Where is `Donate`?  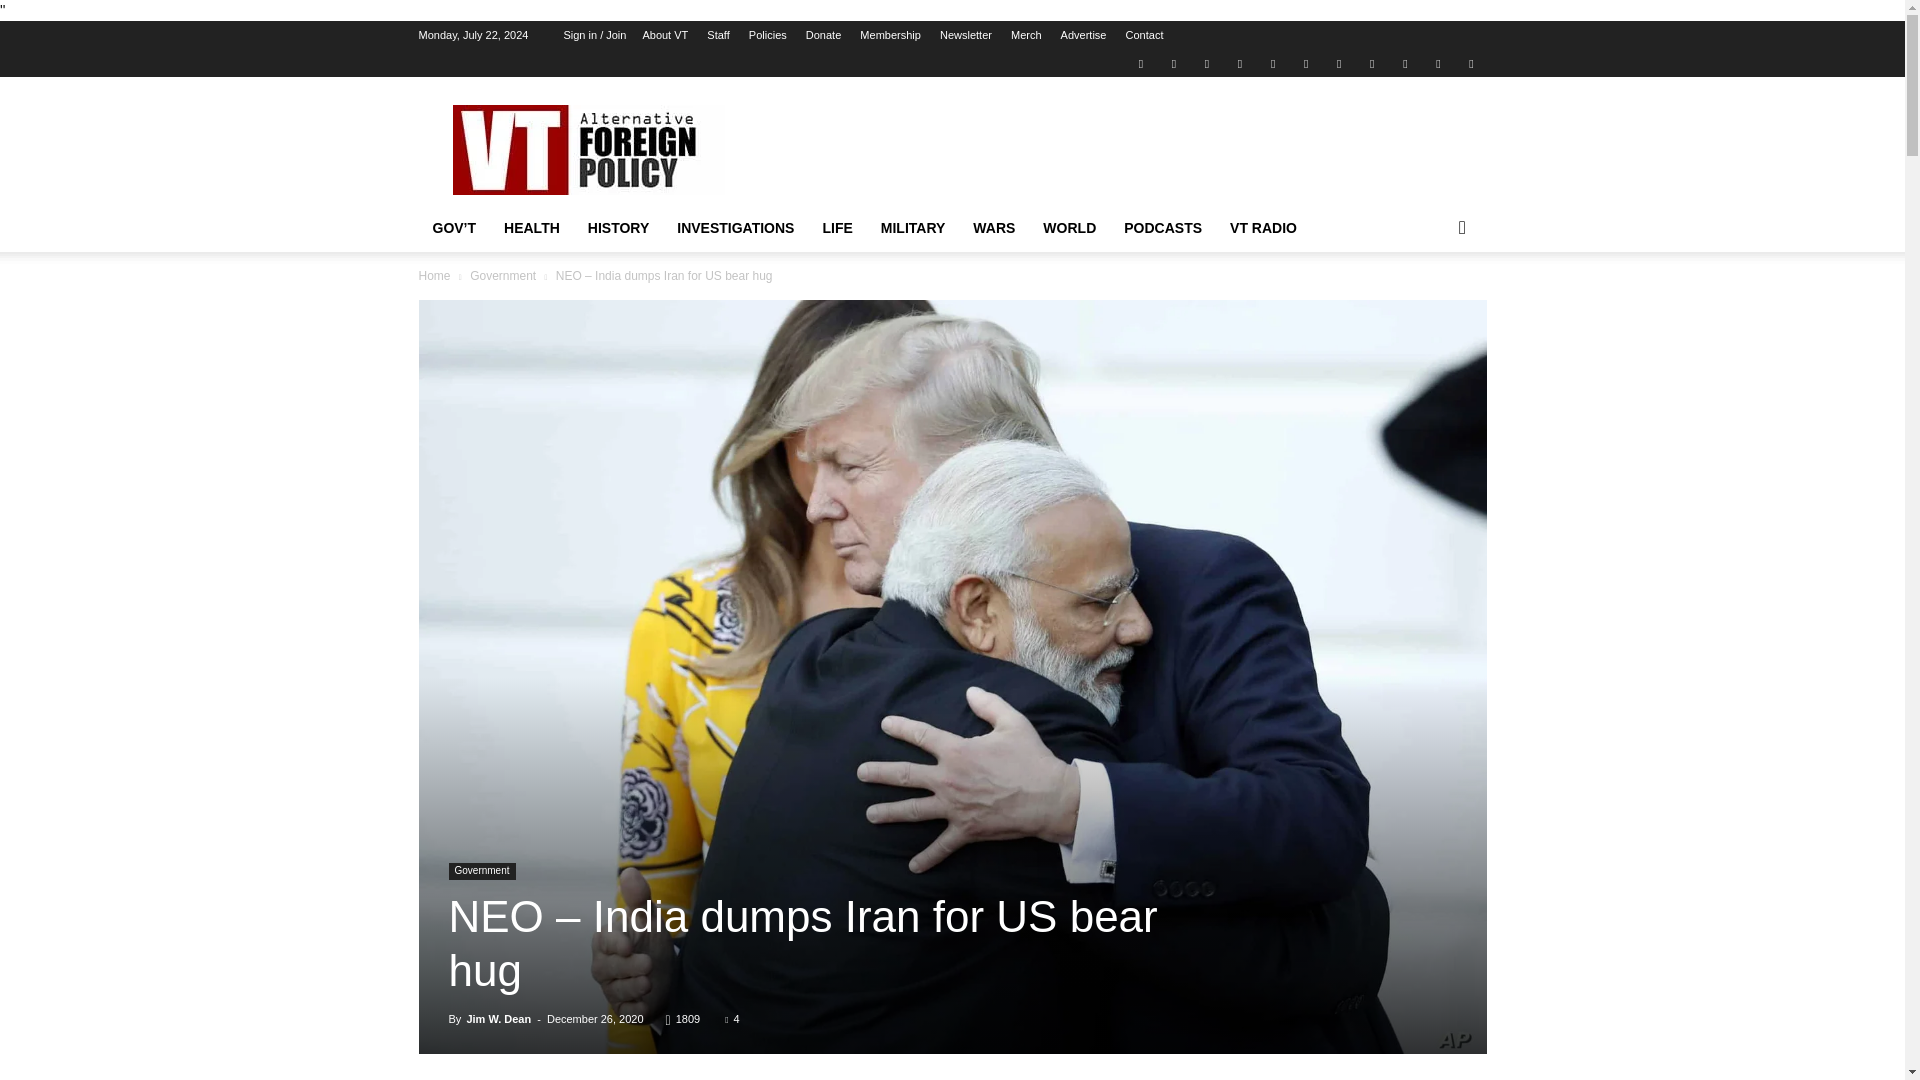 Donate is located at coordinates (823, 35).